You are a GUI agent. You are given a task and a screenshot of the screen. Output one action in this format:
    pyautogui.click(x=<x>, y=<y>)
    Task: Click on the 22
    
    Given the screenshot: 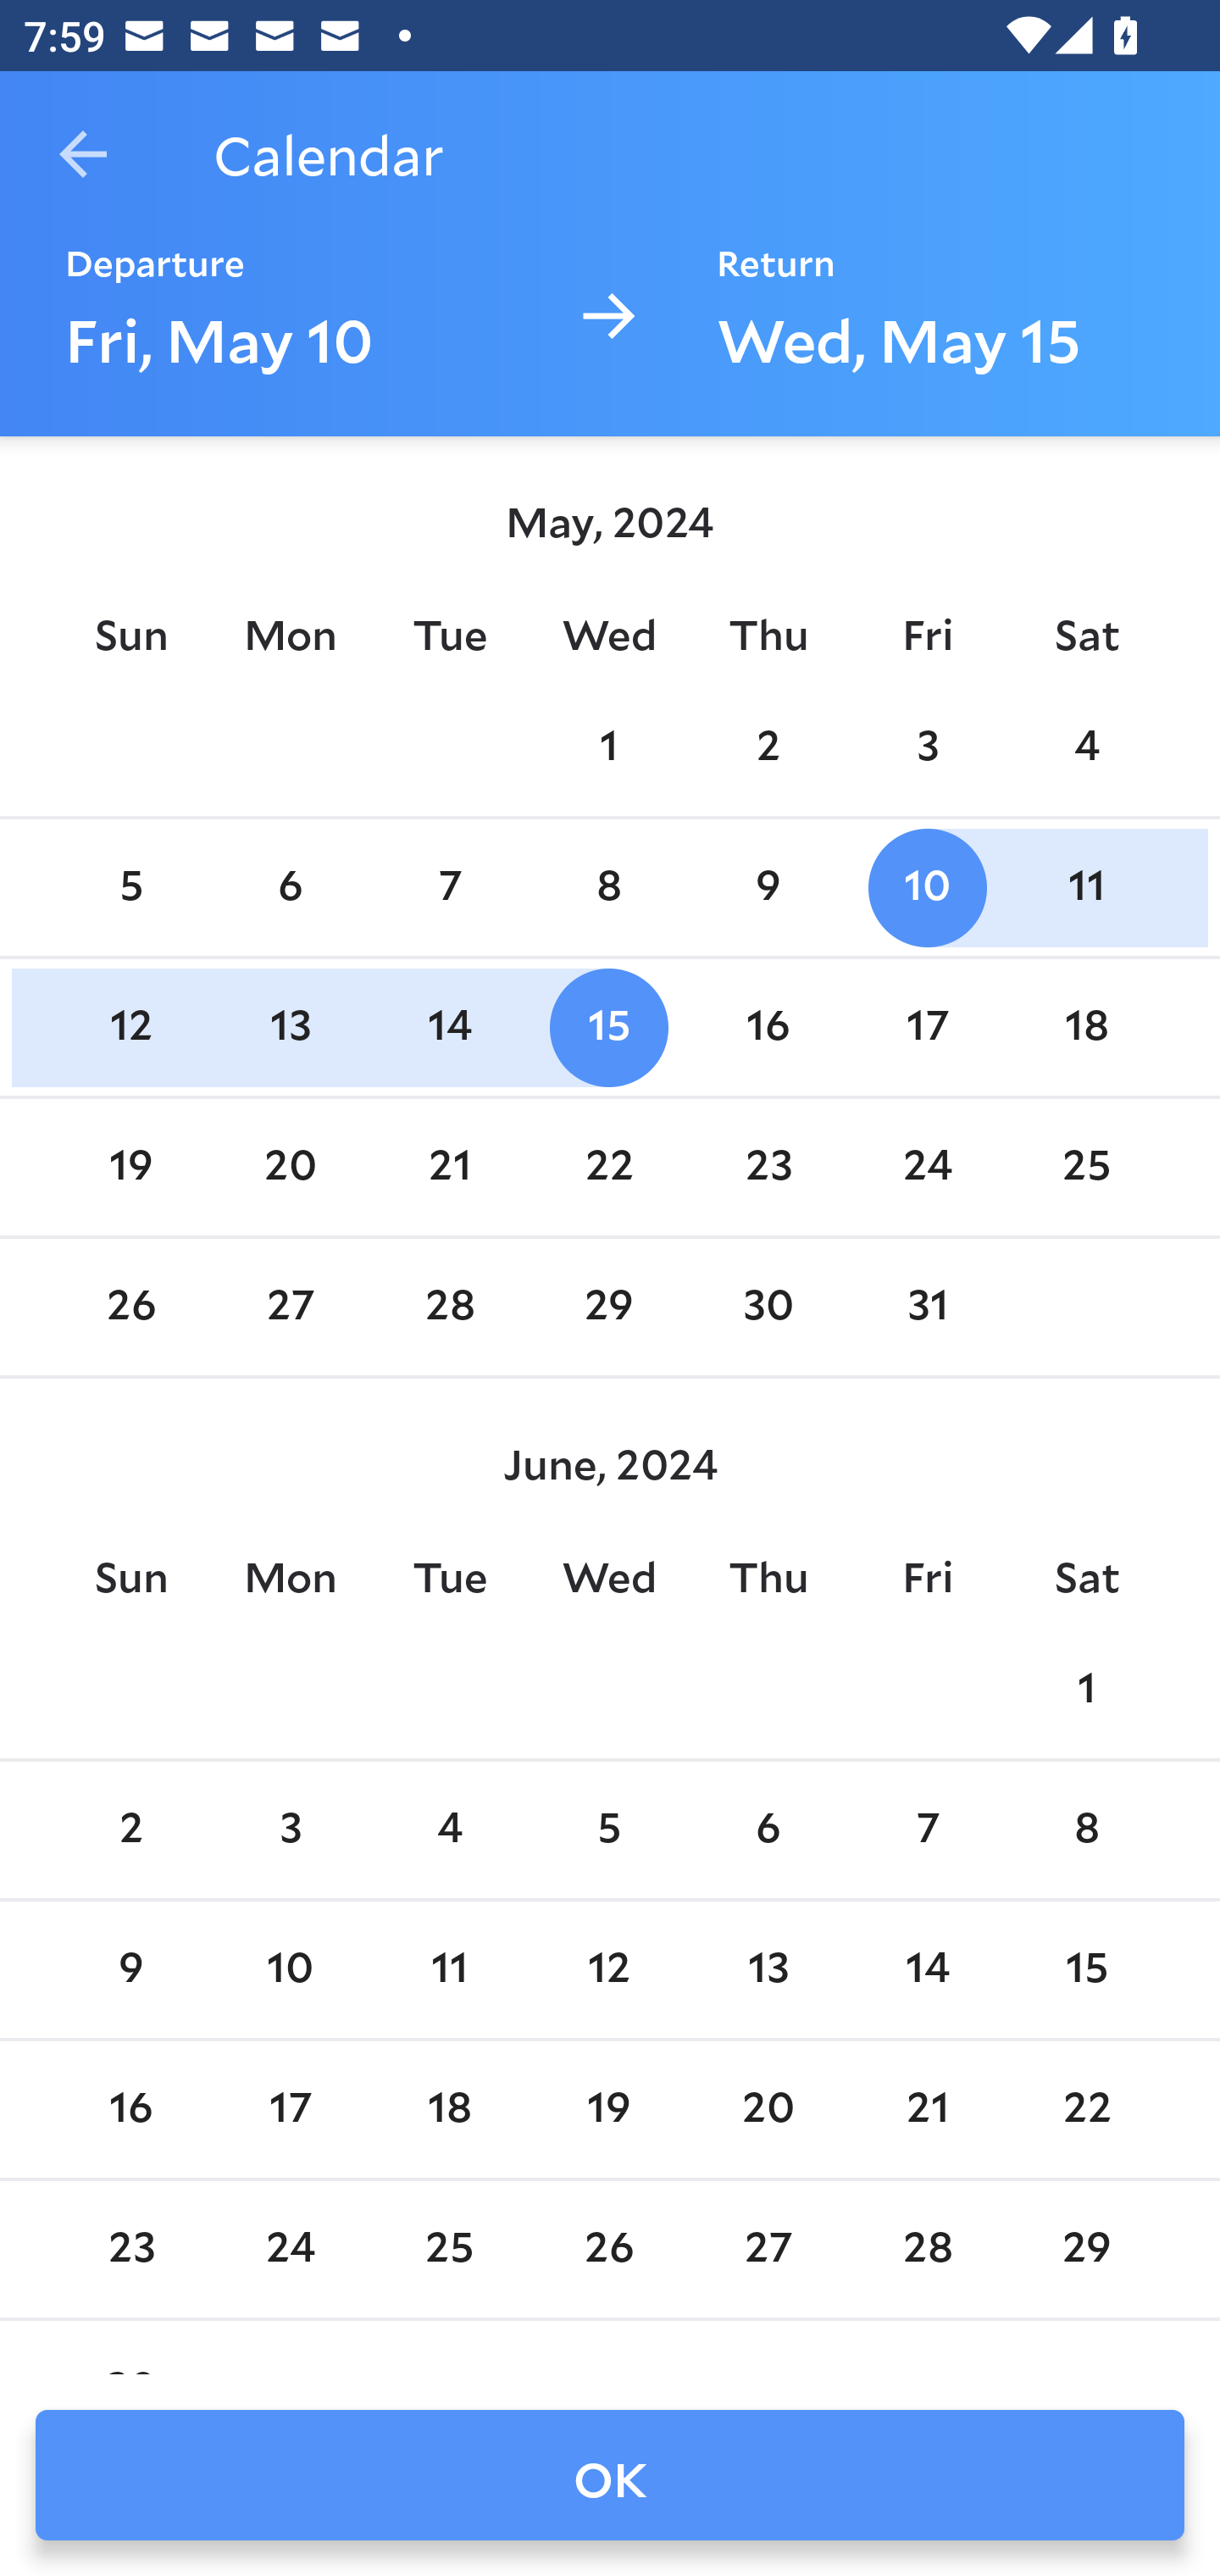 What is the action you would take?
    pyautogui.click(x=609, y=1167)
    